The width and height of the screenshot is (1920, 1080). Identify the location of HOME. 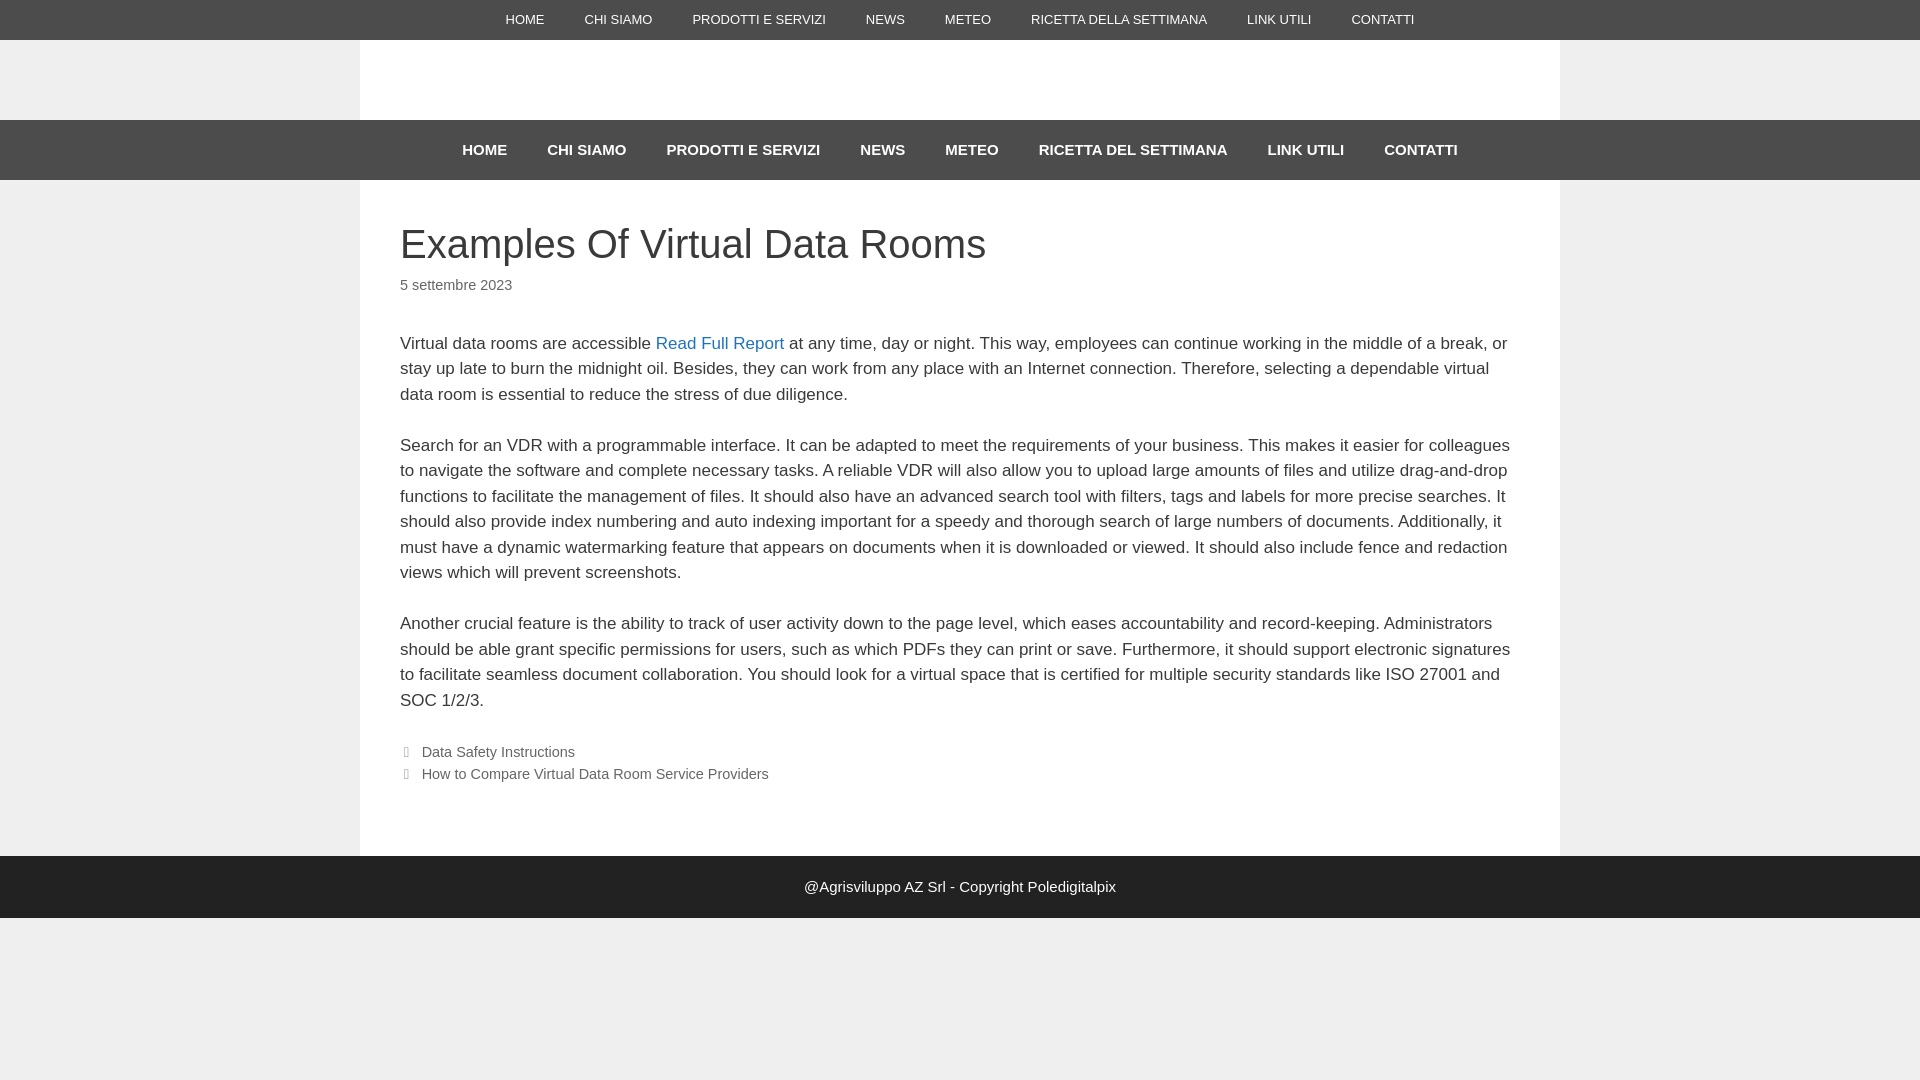
(524, 20).